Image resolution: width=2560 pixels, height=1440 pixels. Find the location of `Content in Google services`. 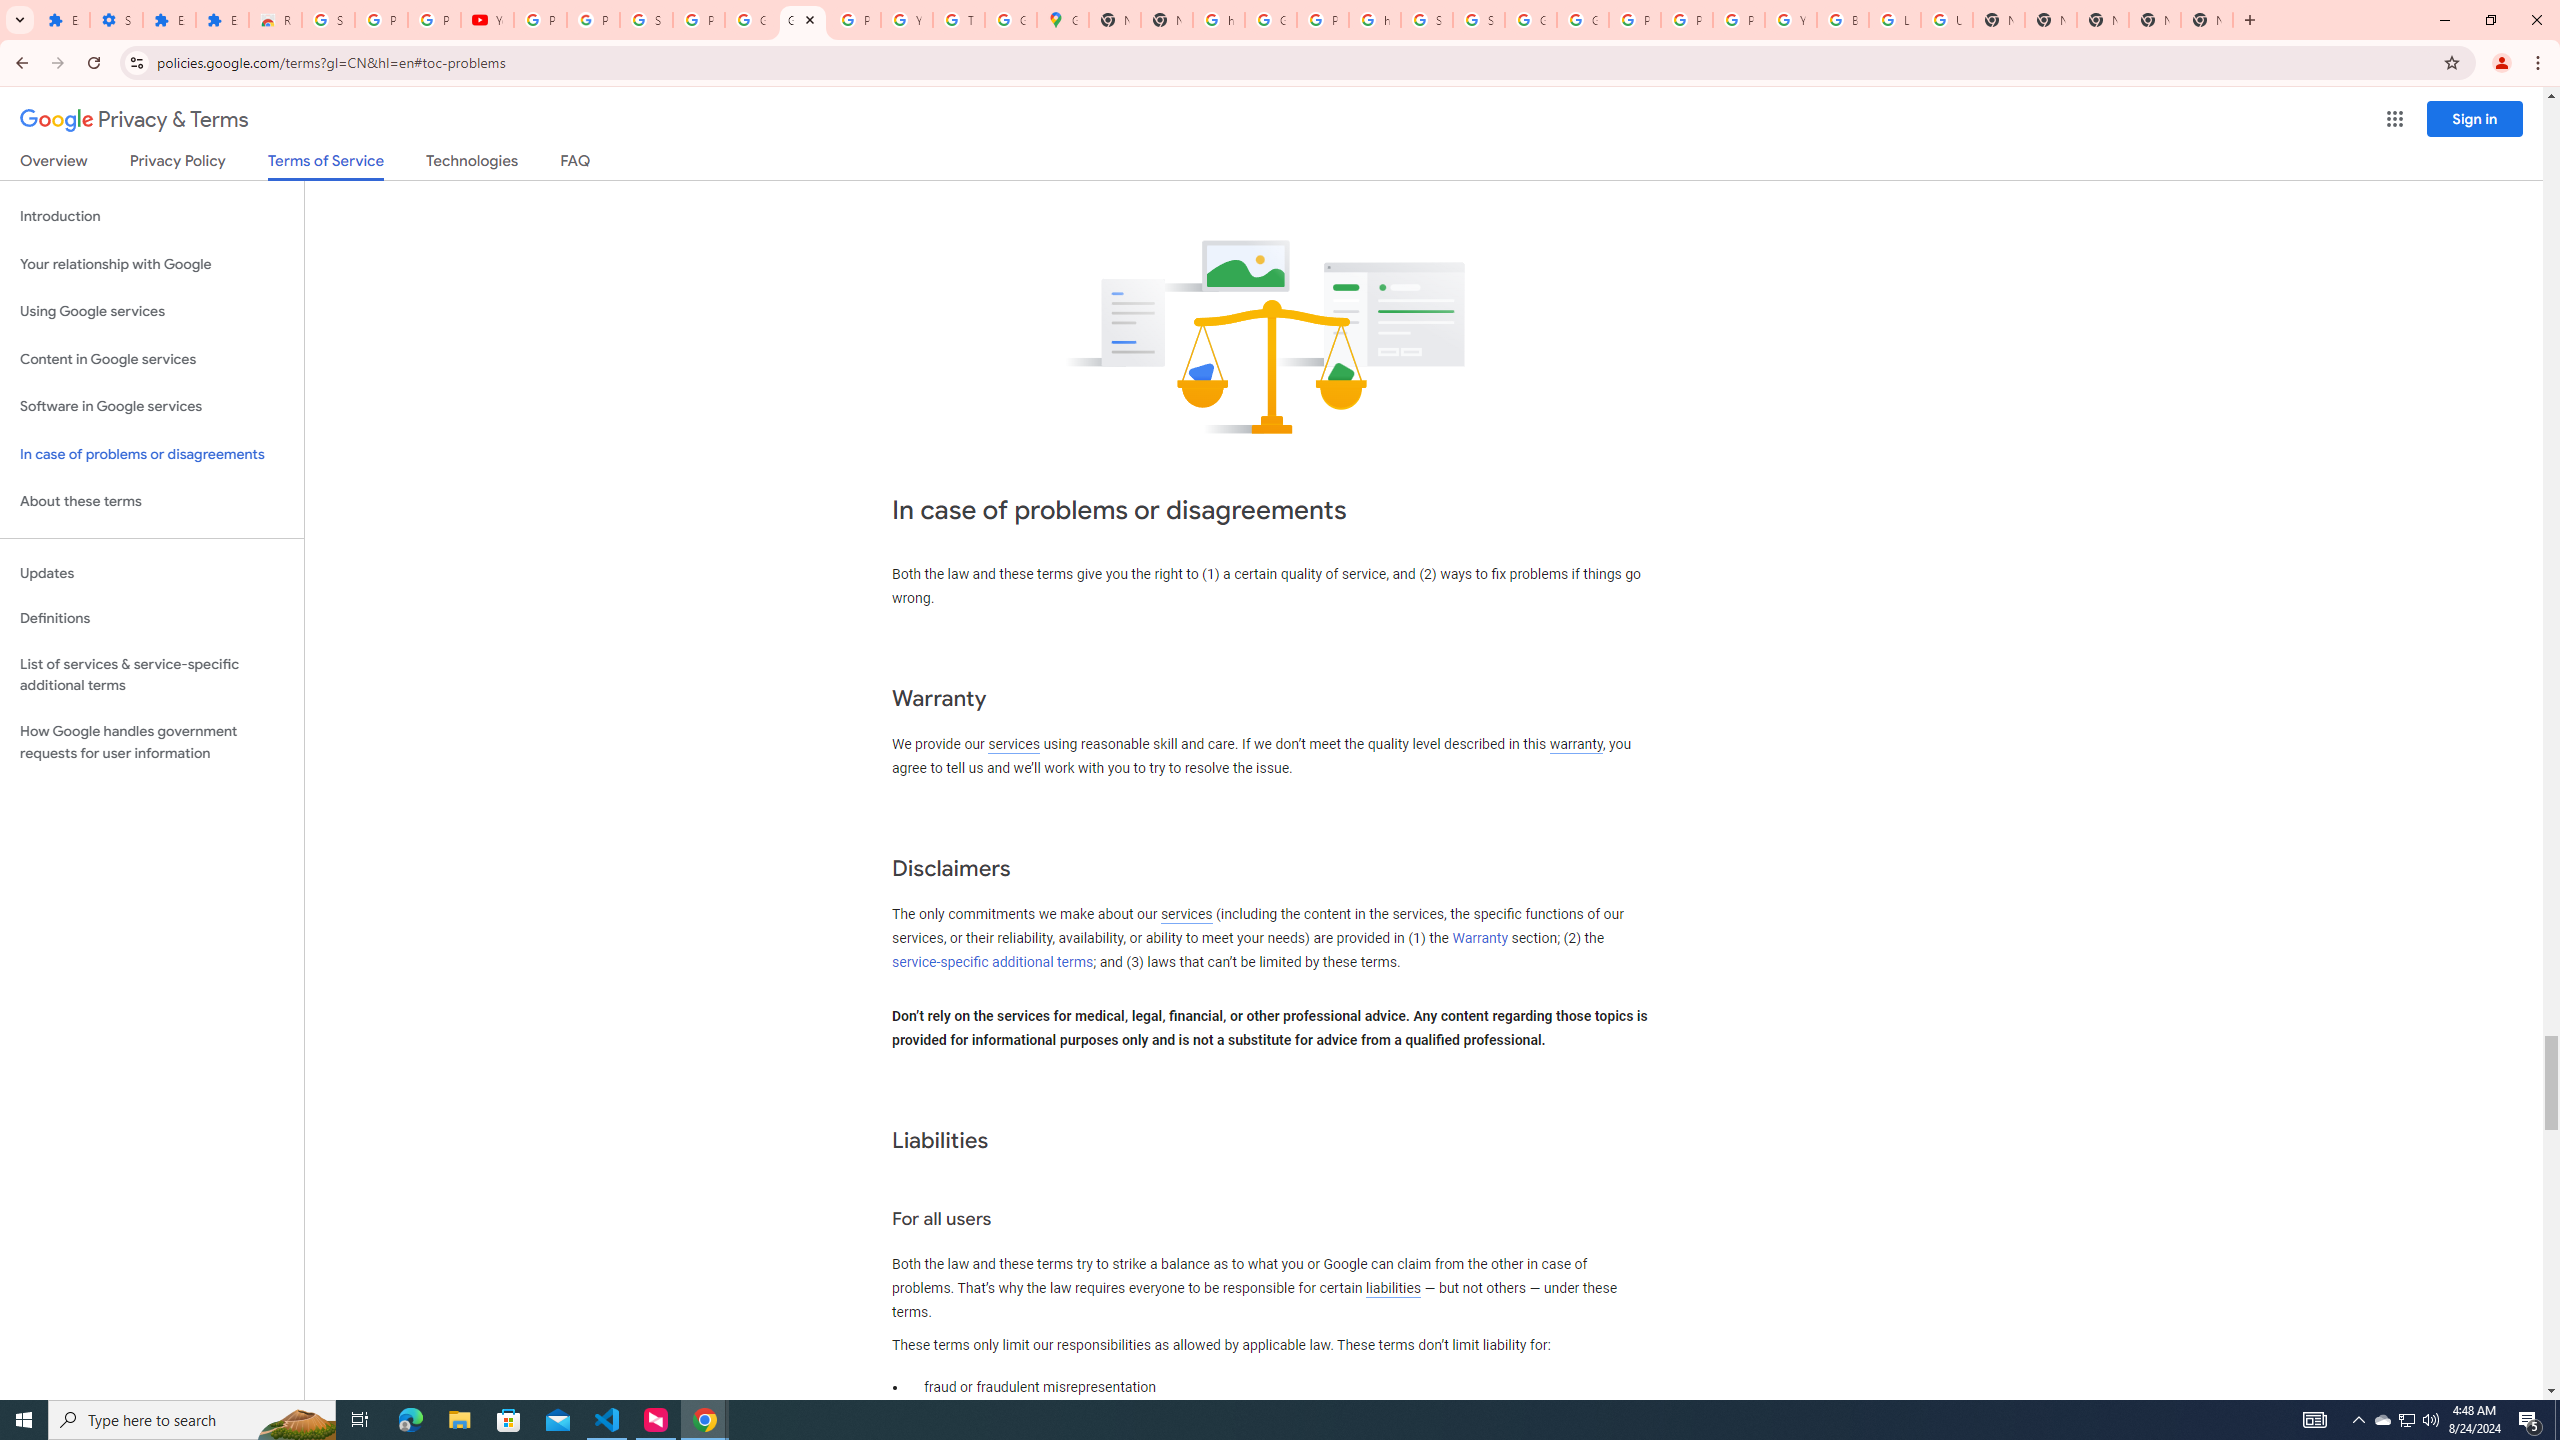

Content in Google services is located at coordinates (152, 360).